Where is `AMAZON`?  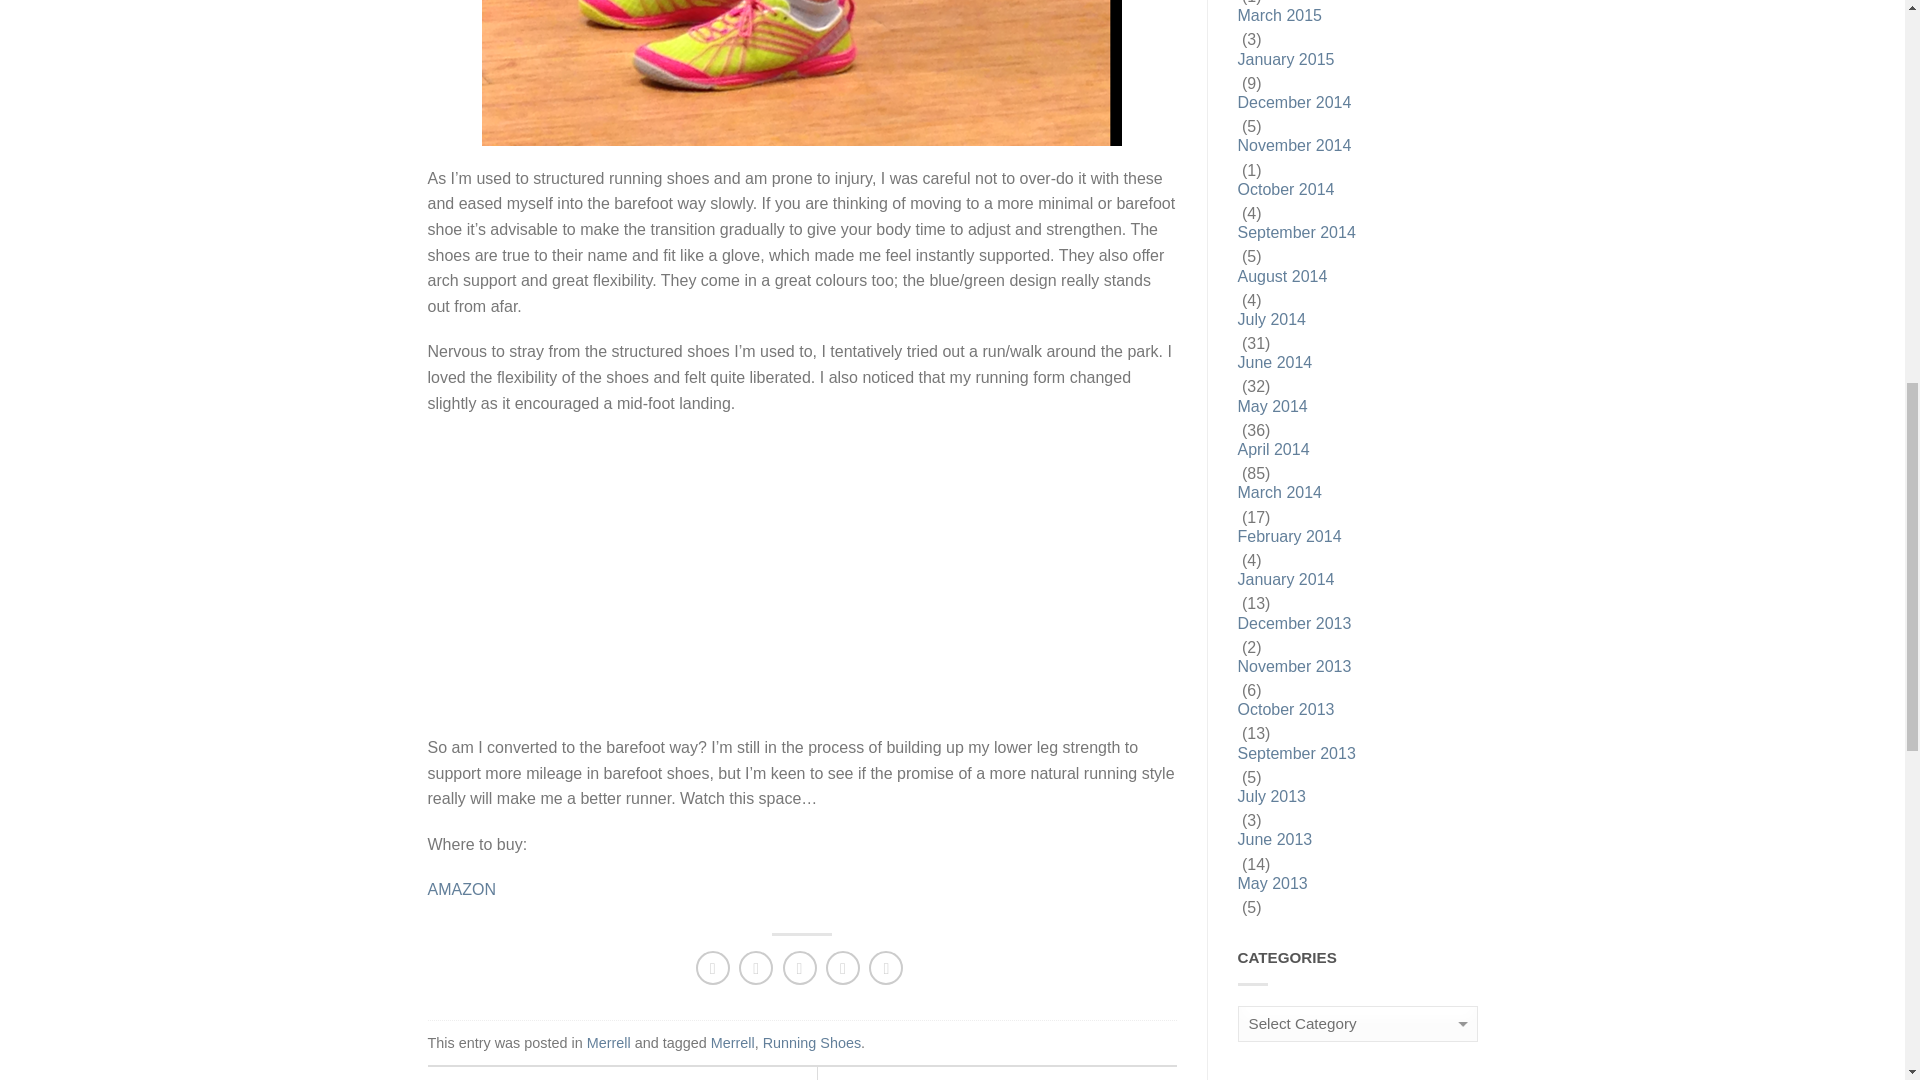 AMAZON is located at coordinates (462, 889).